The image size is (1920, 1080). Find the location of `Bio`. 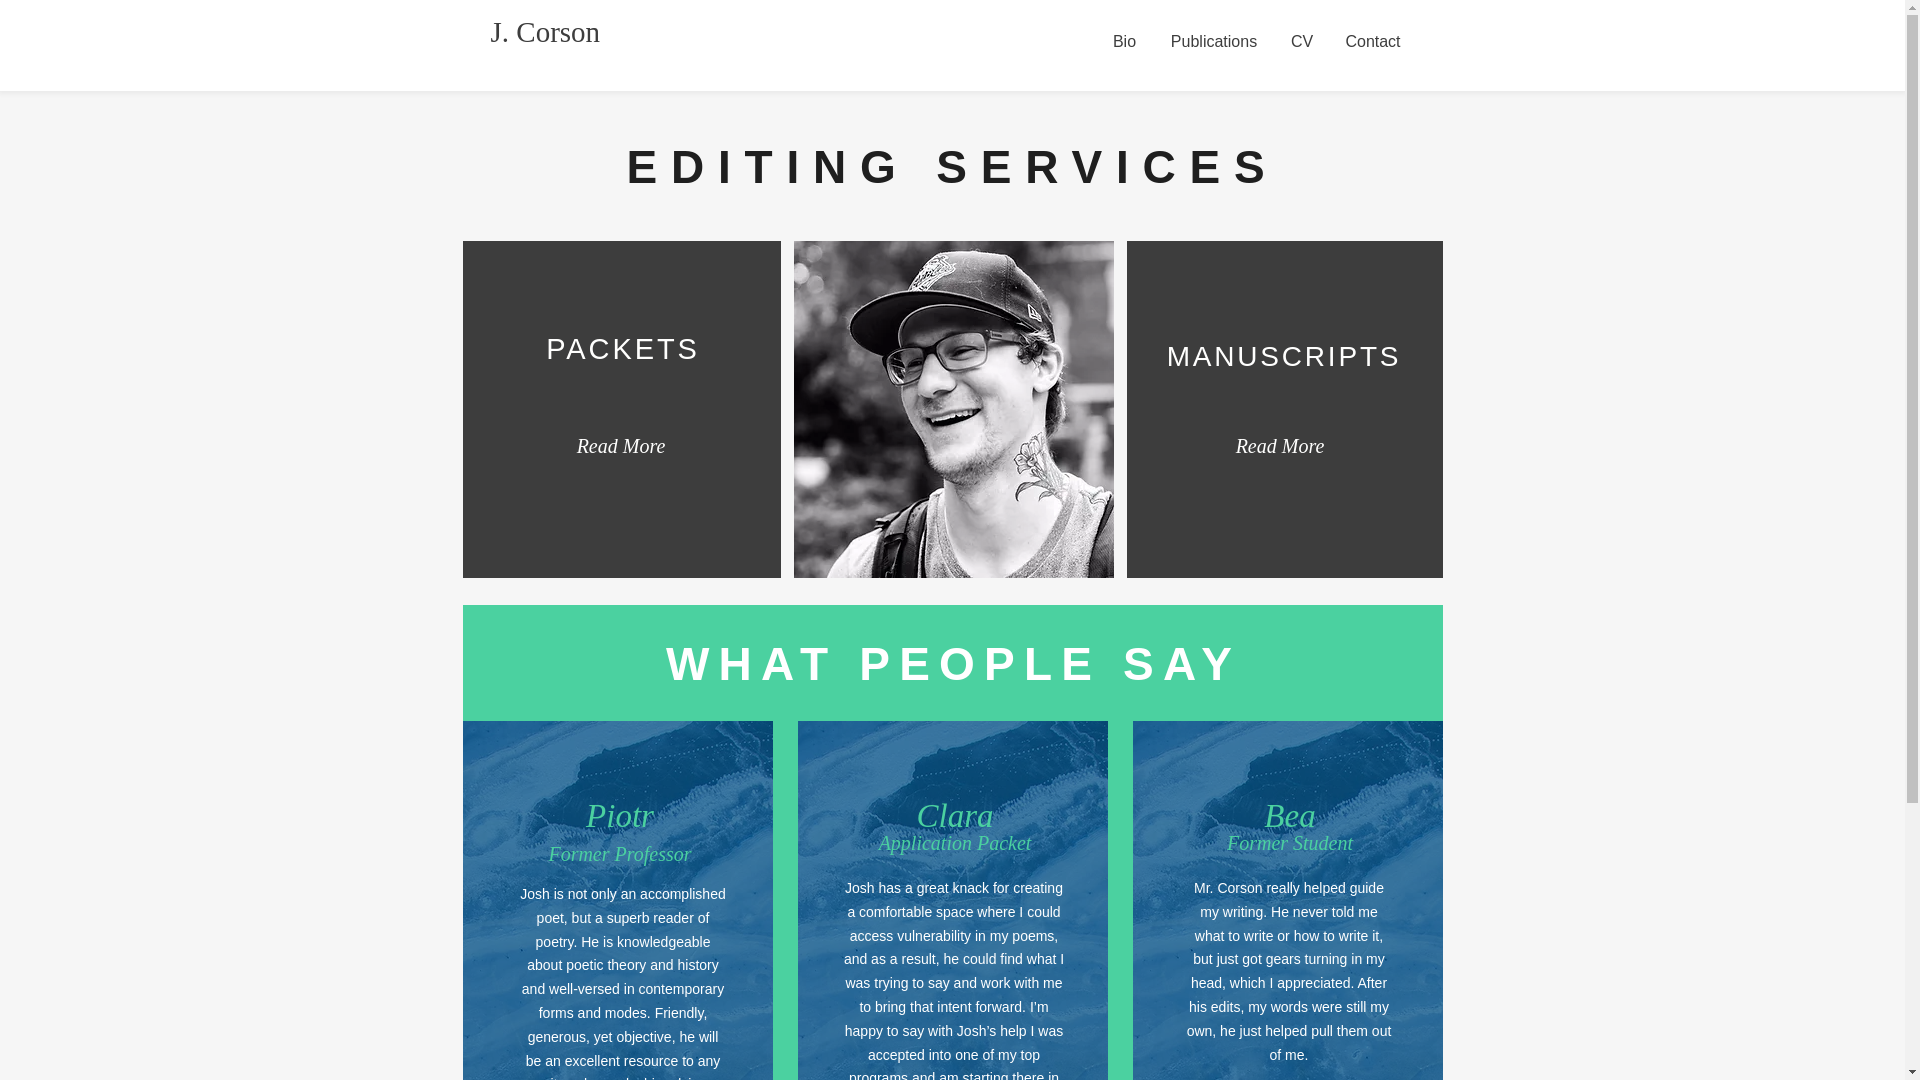

Bio is located at coordinates (1124, 41).